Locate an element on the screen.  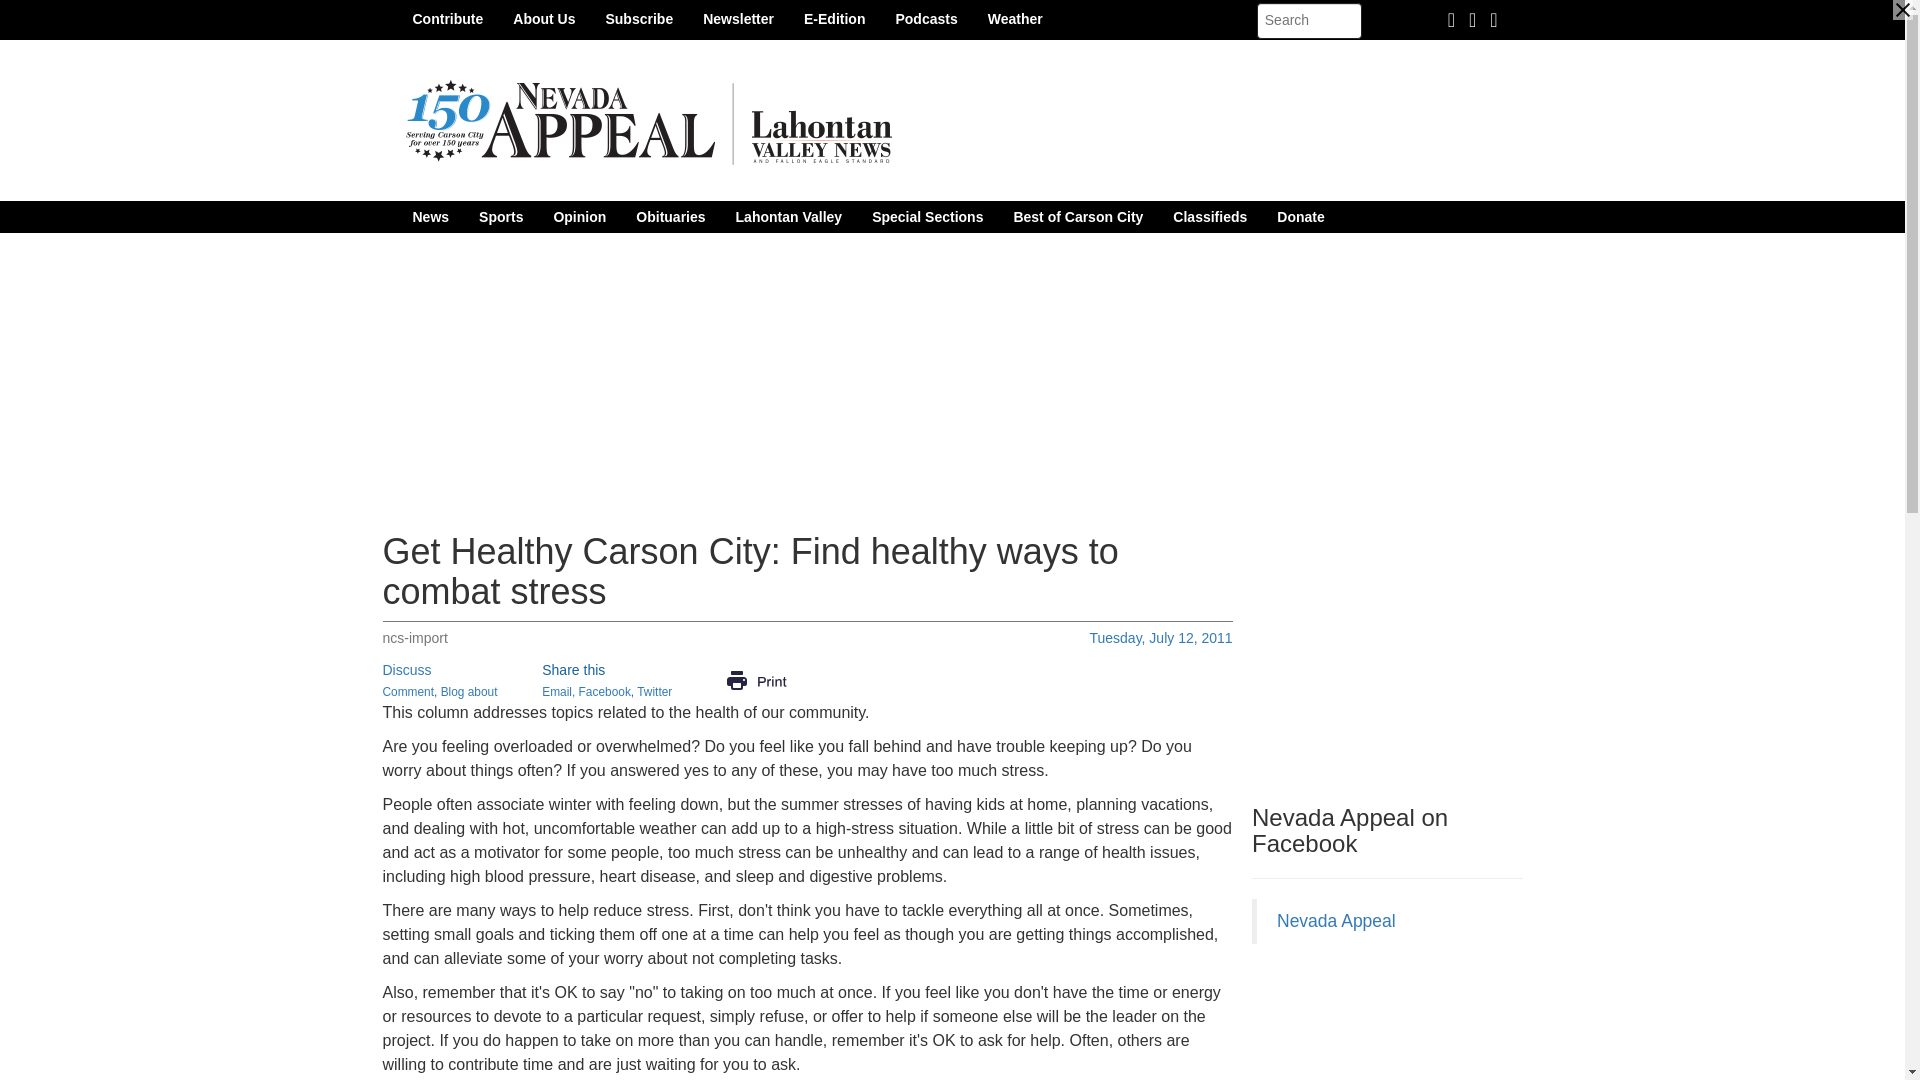
Best of Carson City is located at coordinates (1078, 216).